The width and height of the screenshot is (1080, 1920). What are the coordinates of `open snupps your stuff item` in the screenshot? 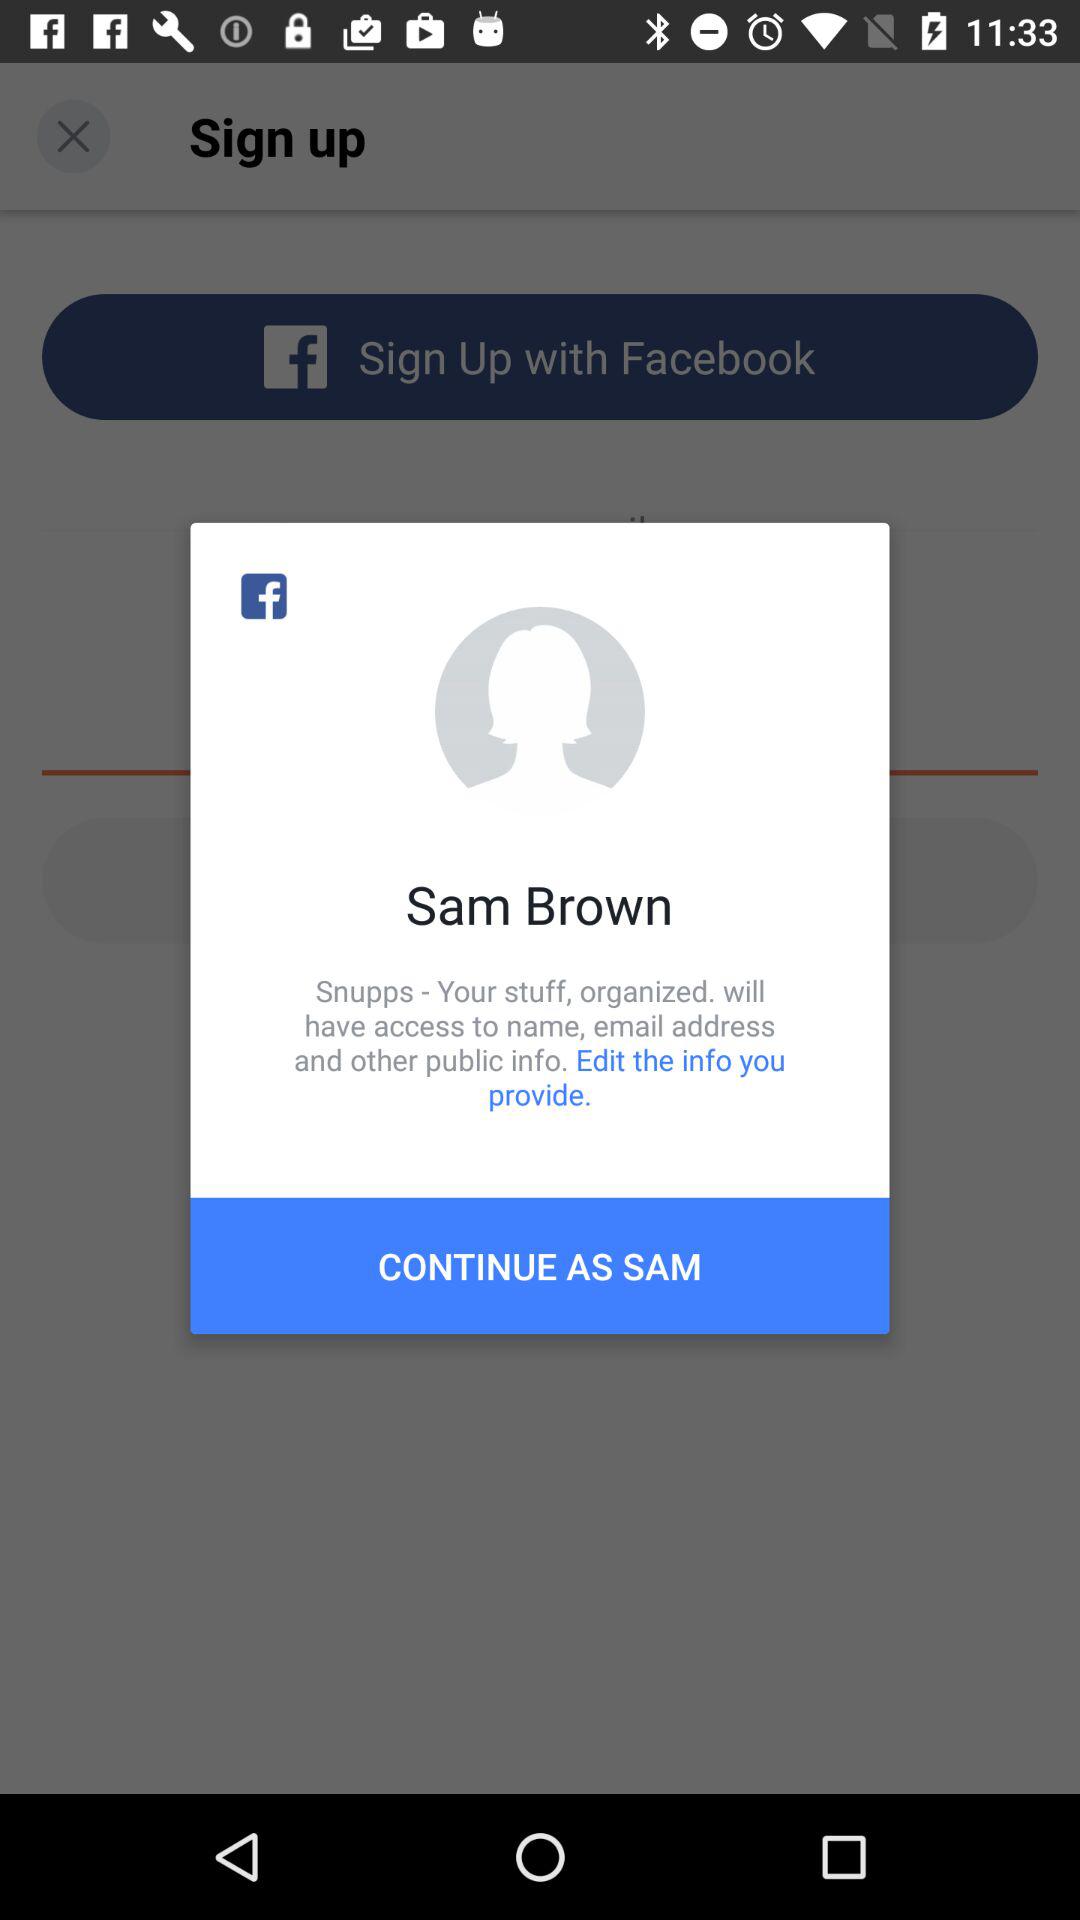 It's located at (540, 1042).